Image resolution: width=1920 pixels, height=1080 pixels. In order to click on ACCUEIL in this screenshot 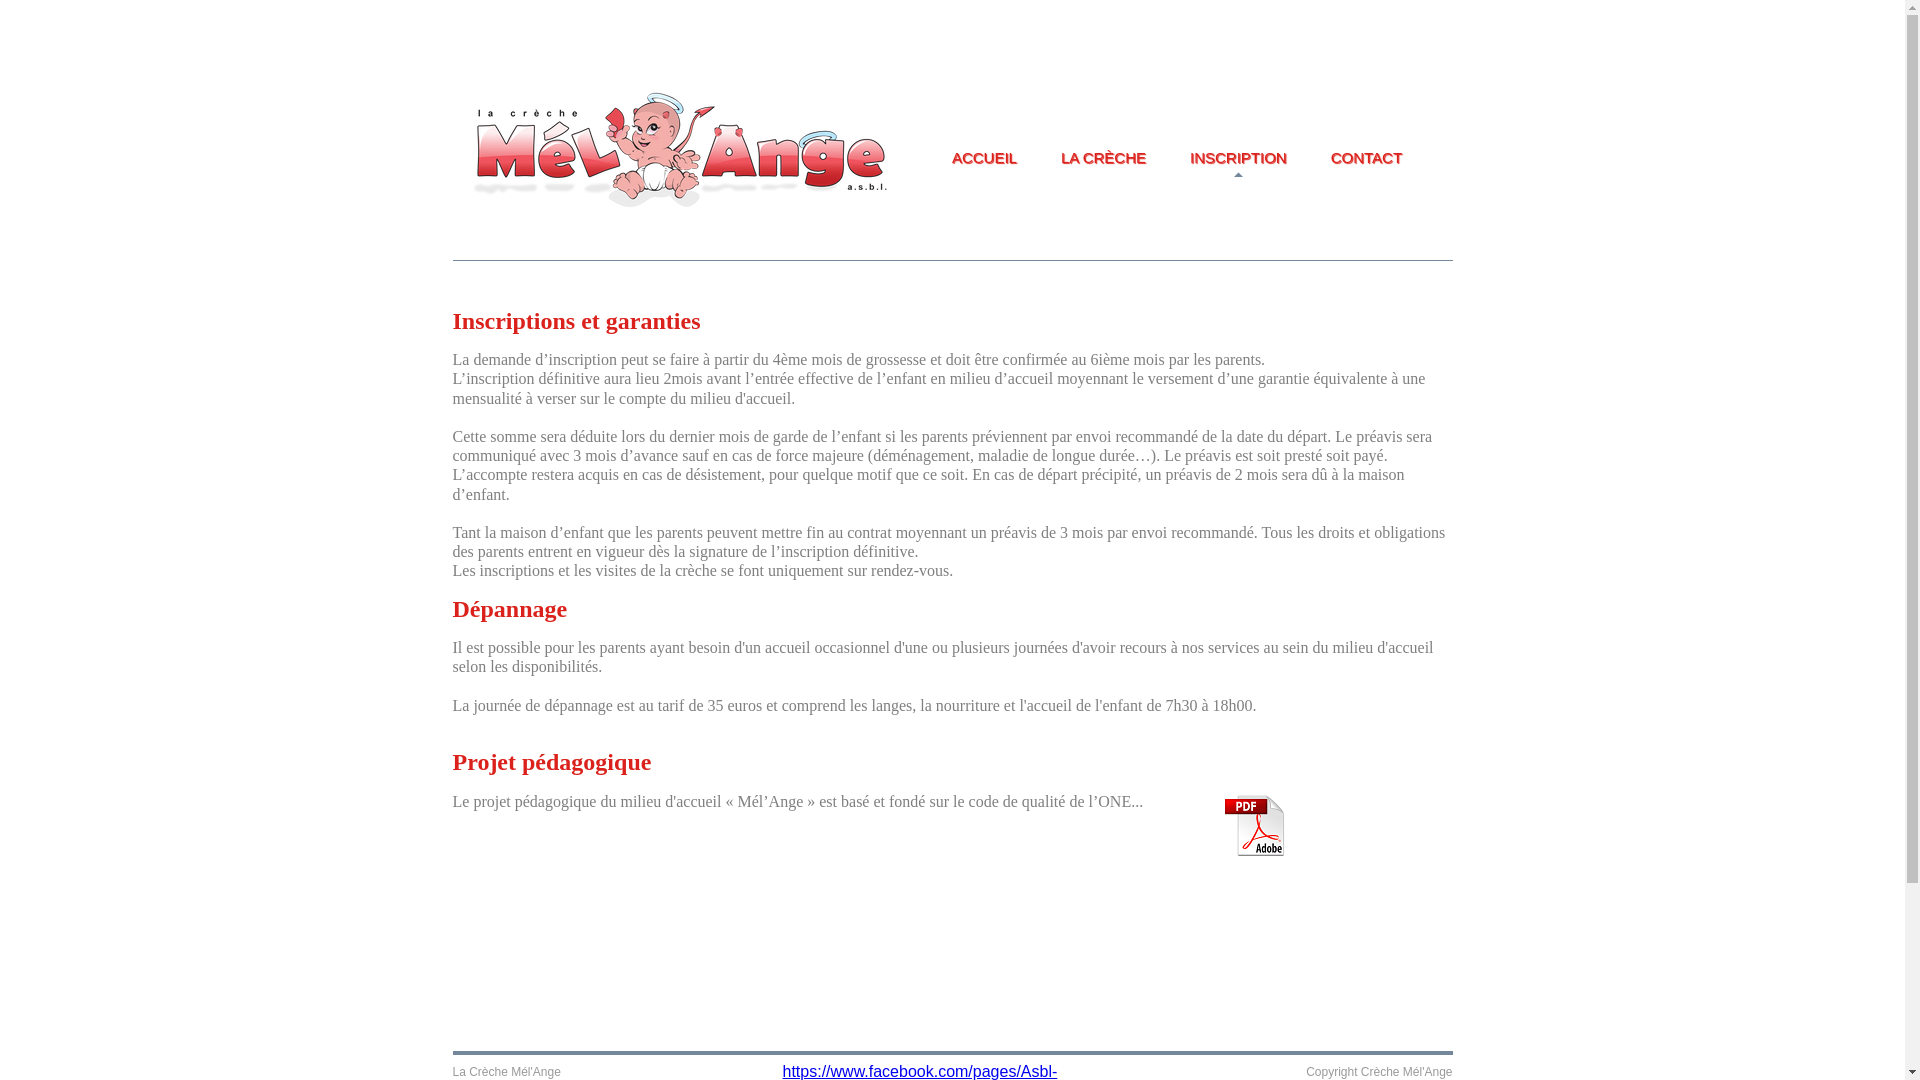, I will do `click(984, 156)`.